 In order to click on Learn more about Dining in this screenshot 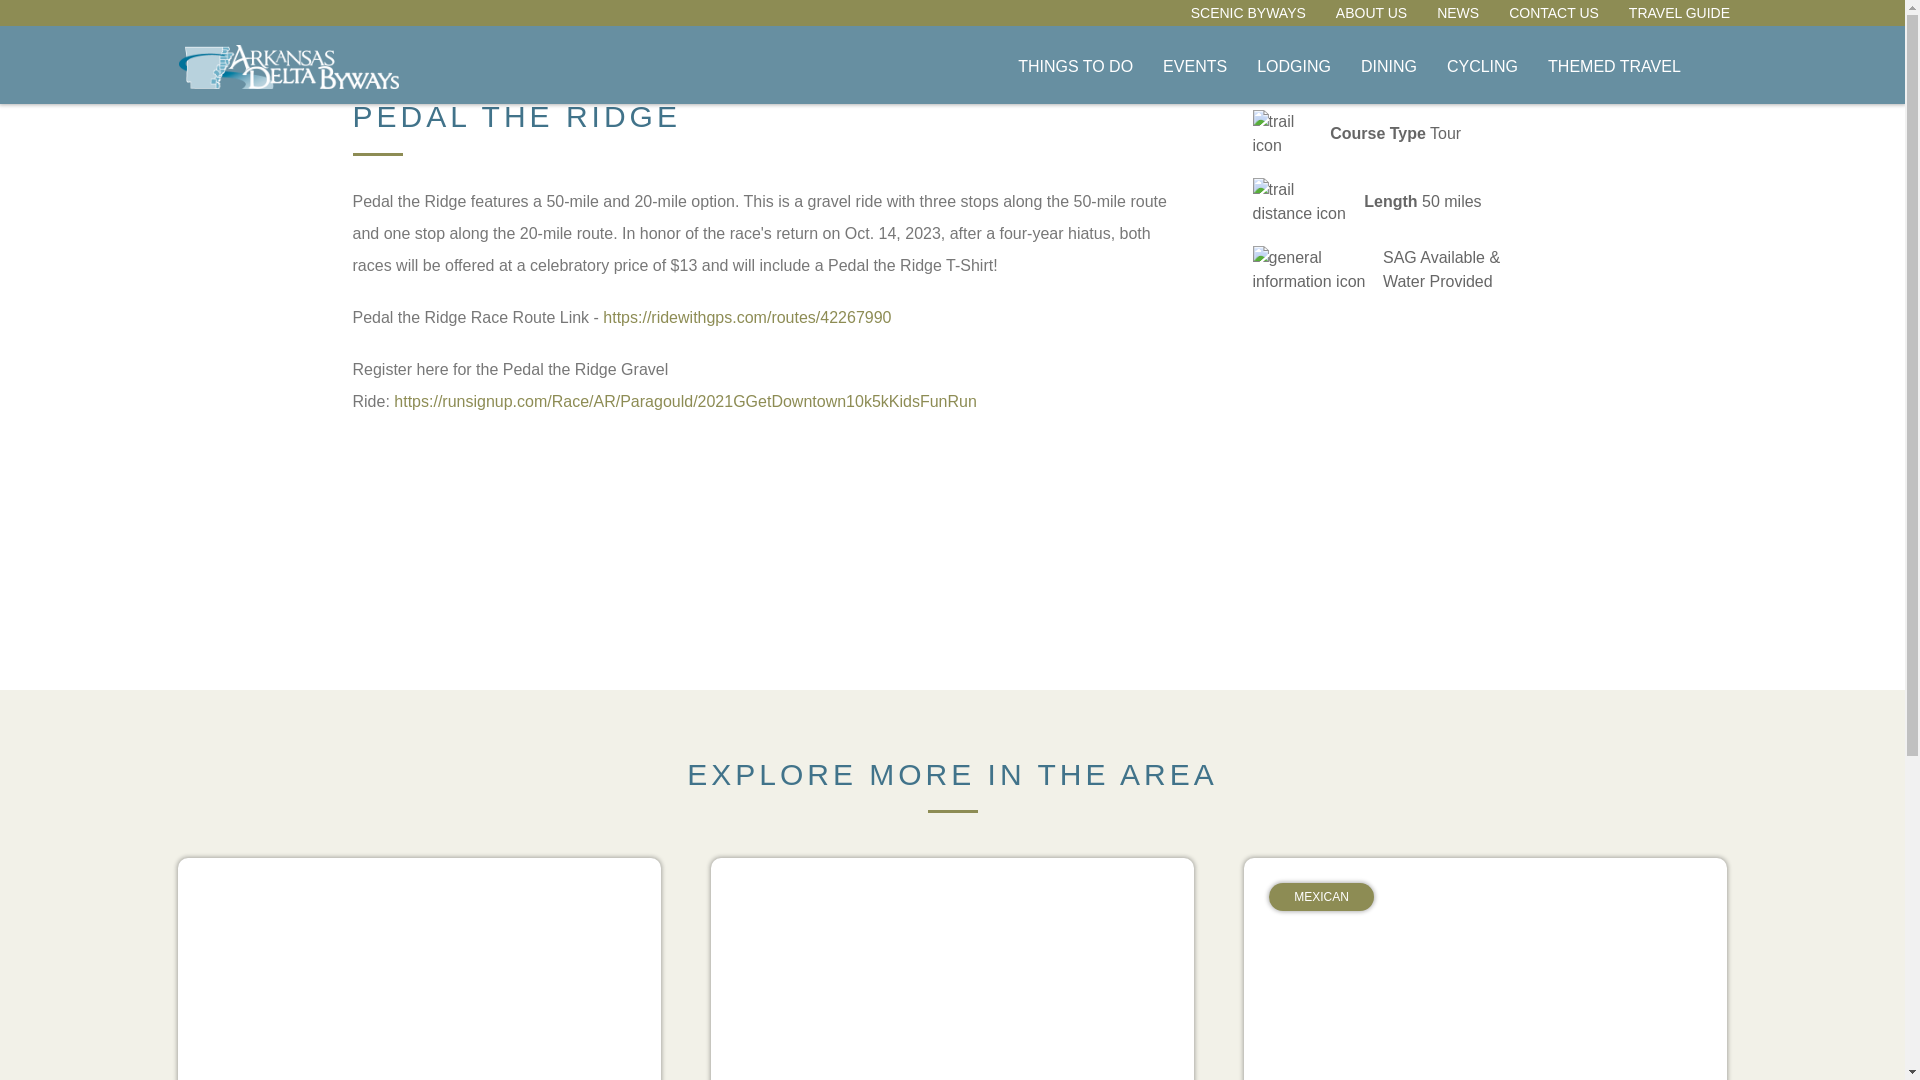, I will do `click(288, 66)`.